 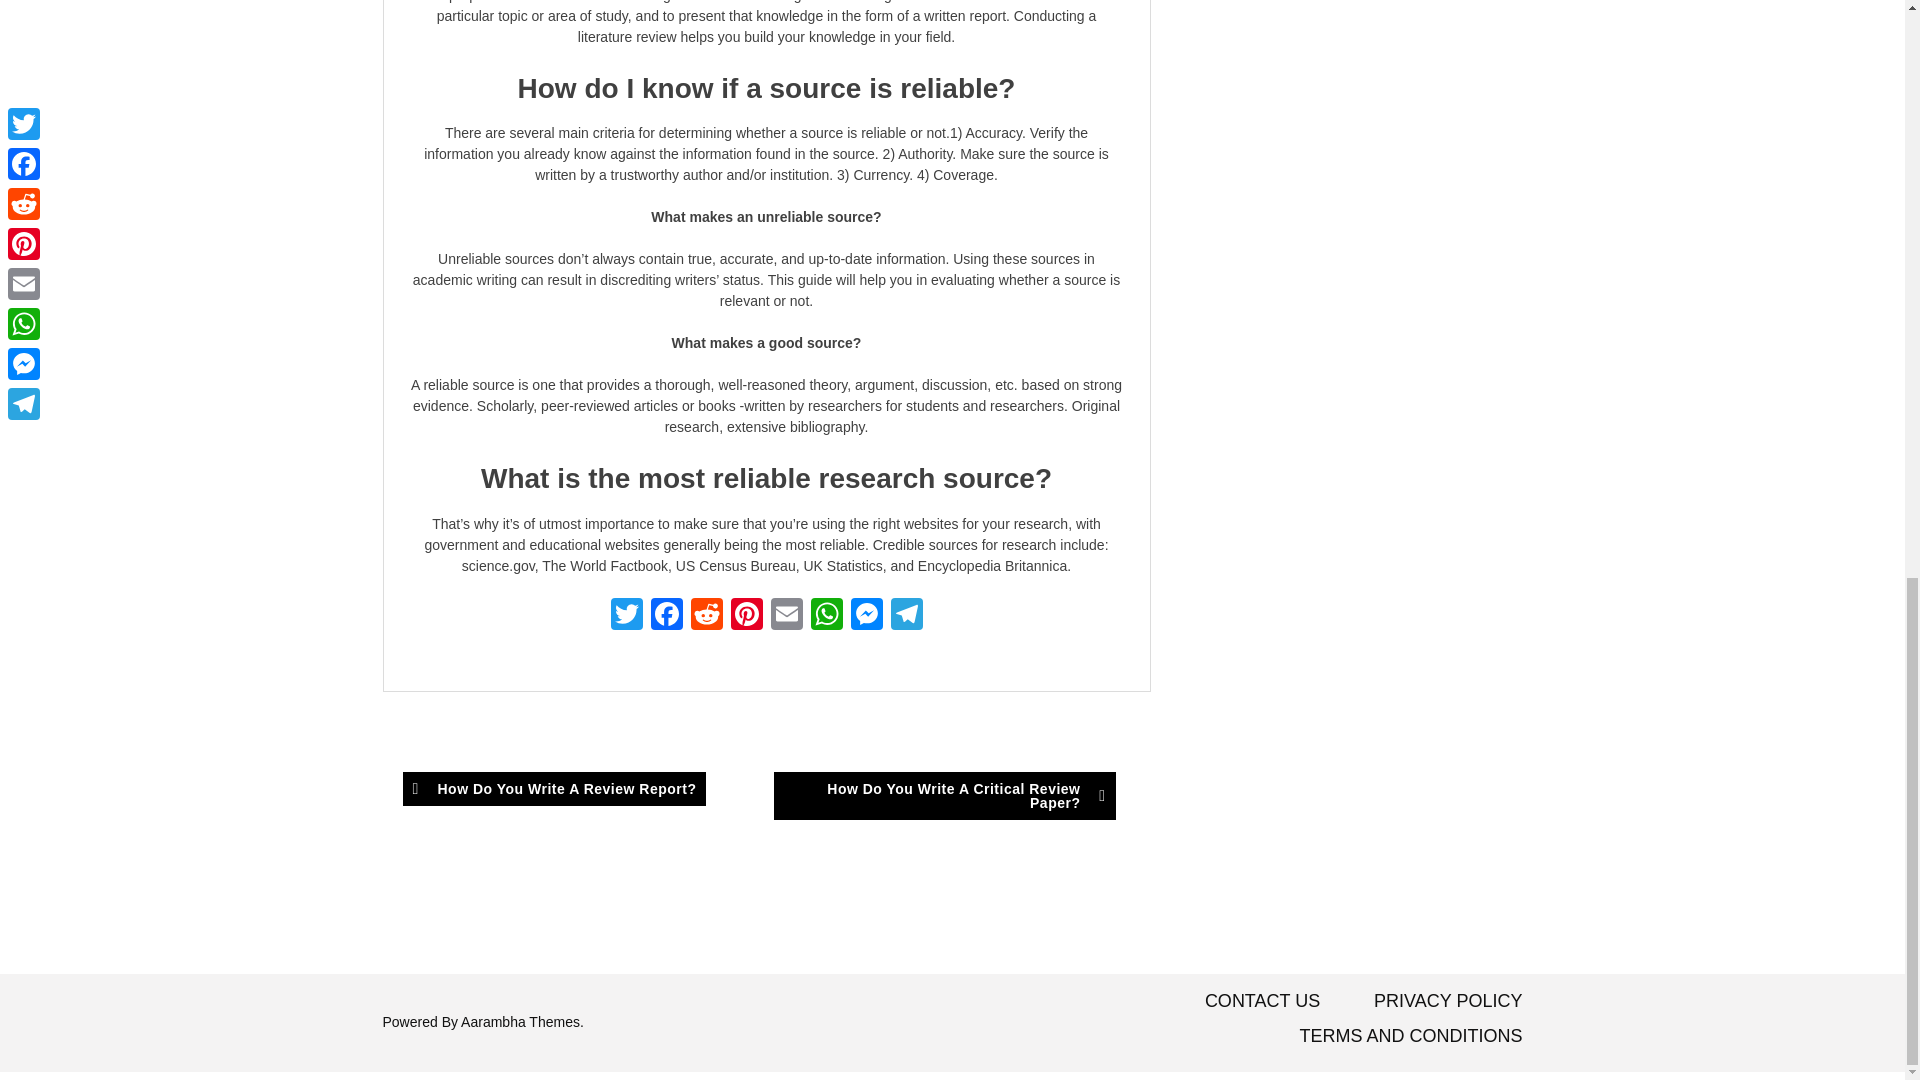 What do you see at coordinates (944, 796) in the screenshot?
I see `How Do You Write A Critical Review Paper?` at bounding box center [944, 796].